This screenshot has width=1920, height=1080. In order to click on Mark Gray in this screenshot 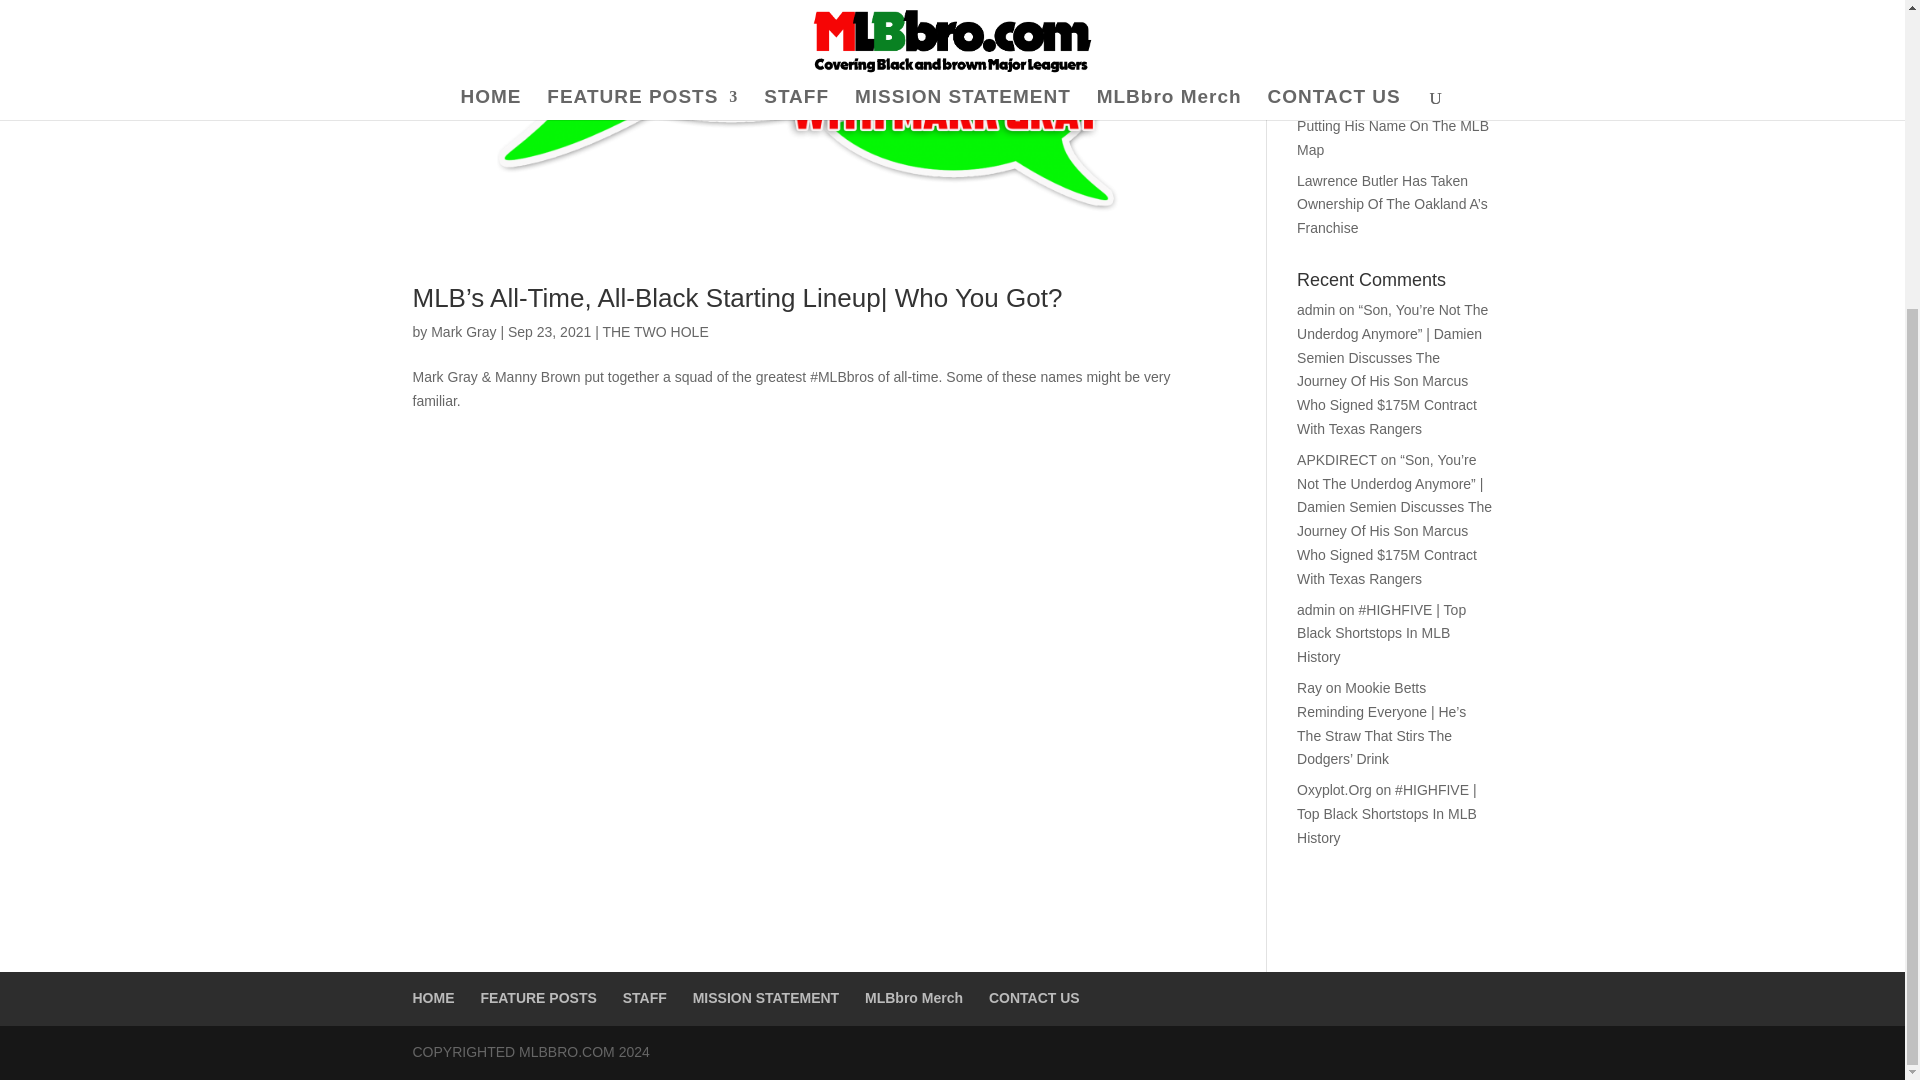, I will do `click(462, 332)`.